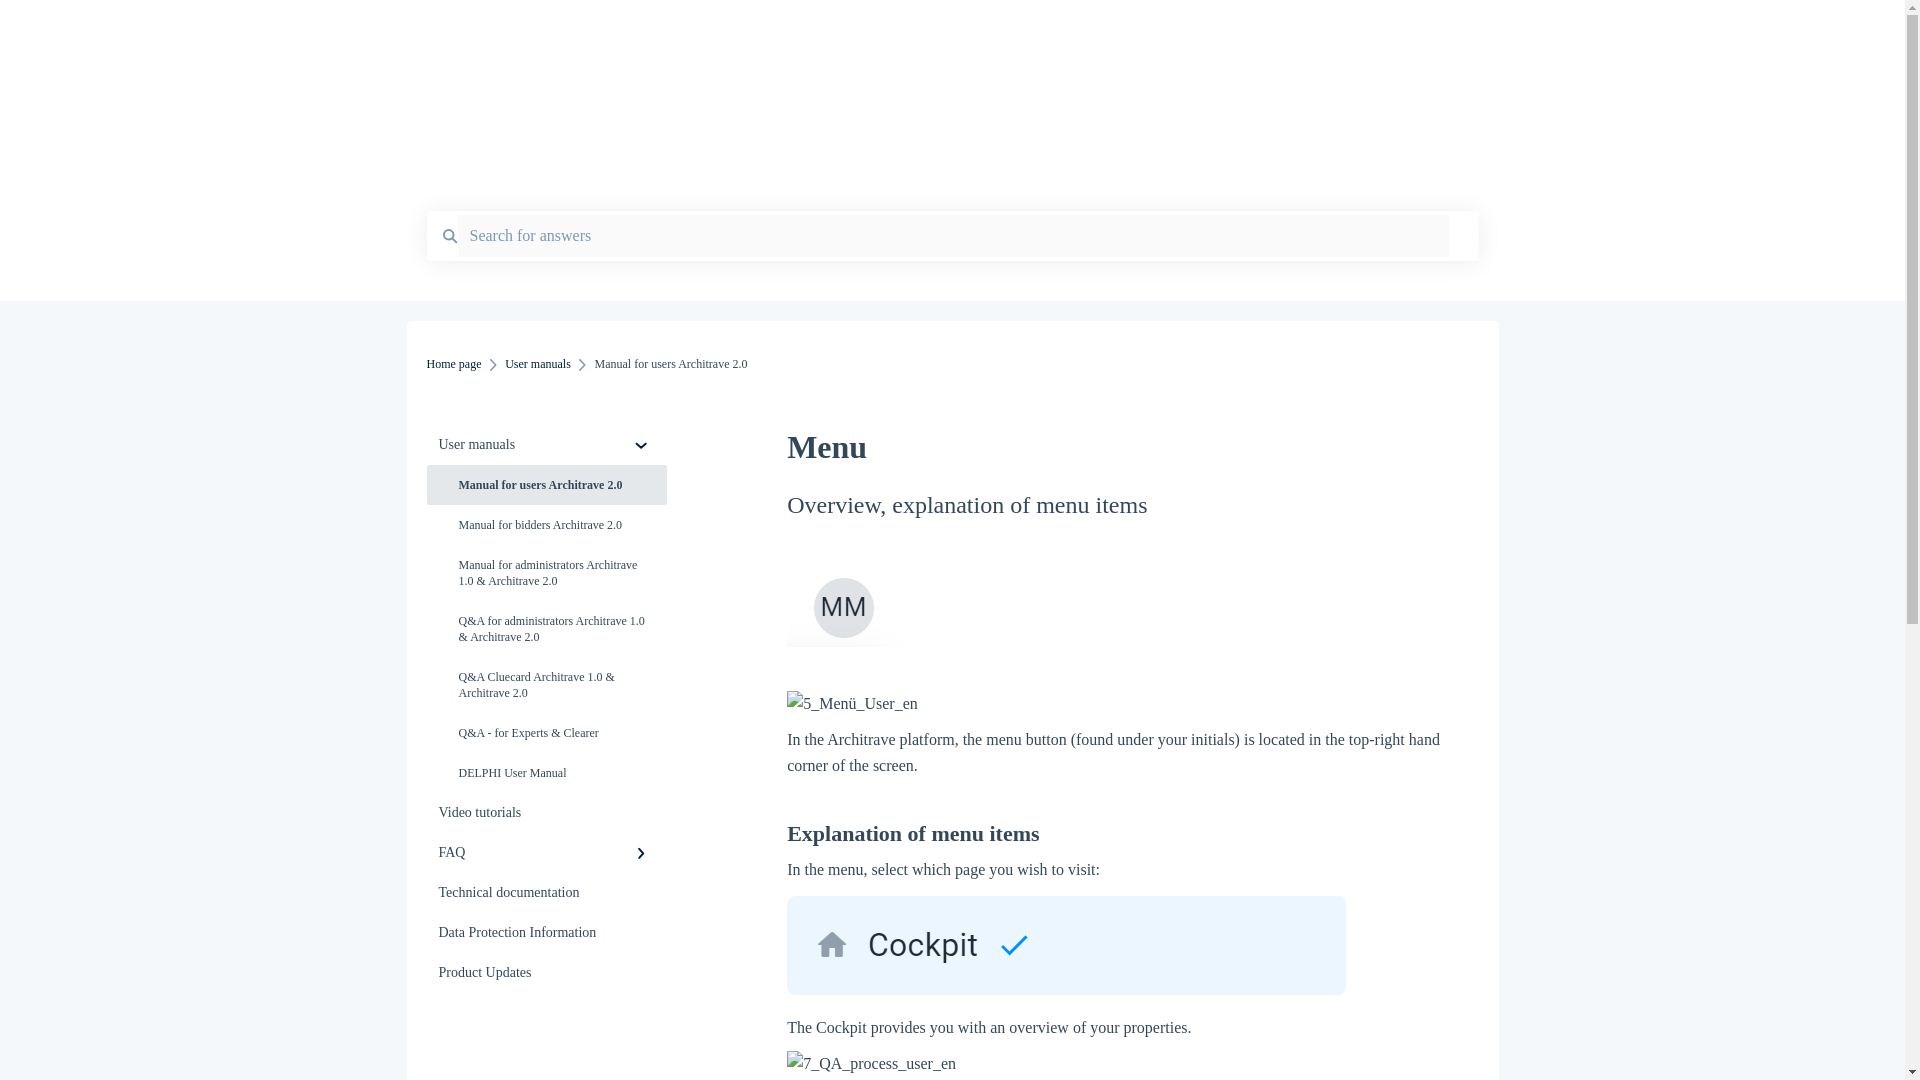  I want to click on User manuals, so click(537, 364).